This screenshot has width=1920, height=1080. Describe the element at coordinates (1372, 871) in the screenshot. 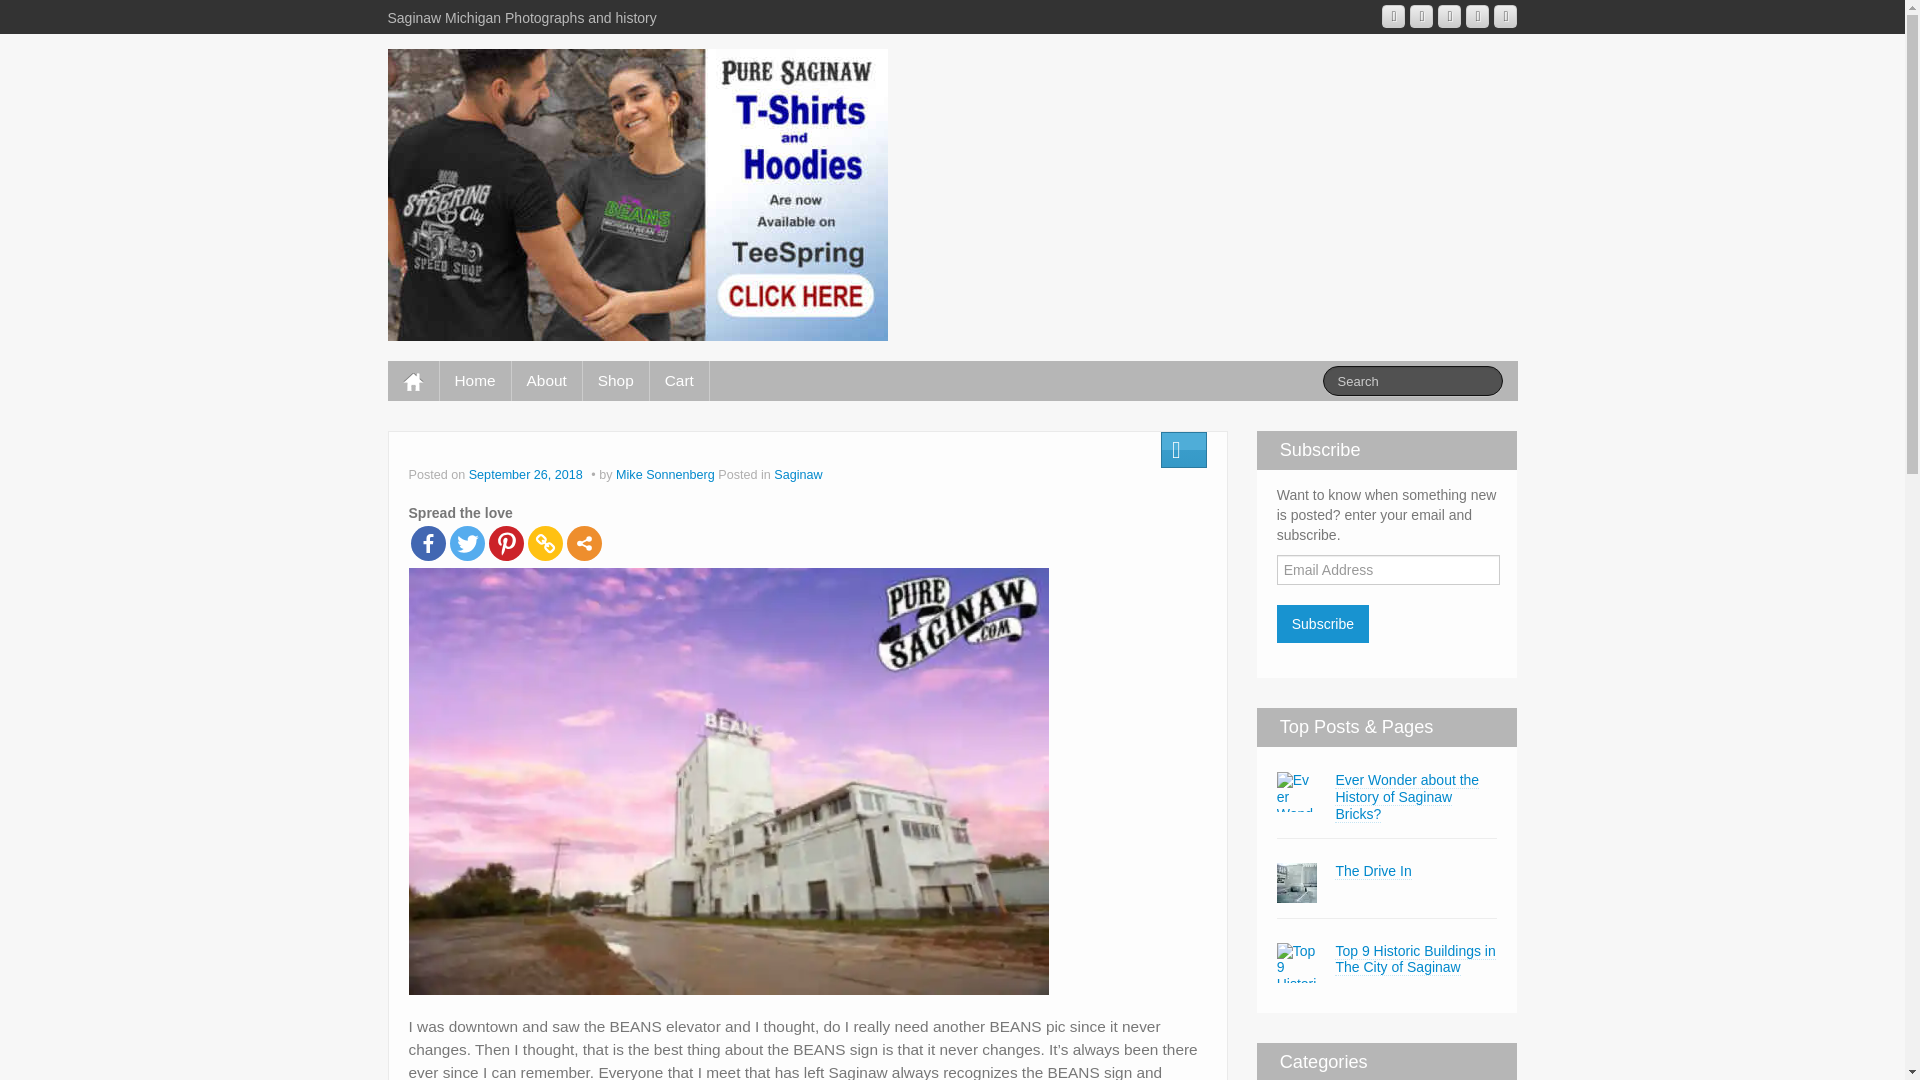

I see `The Drive In` at that location.